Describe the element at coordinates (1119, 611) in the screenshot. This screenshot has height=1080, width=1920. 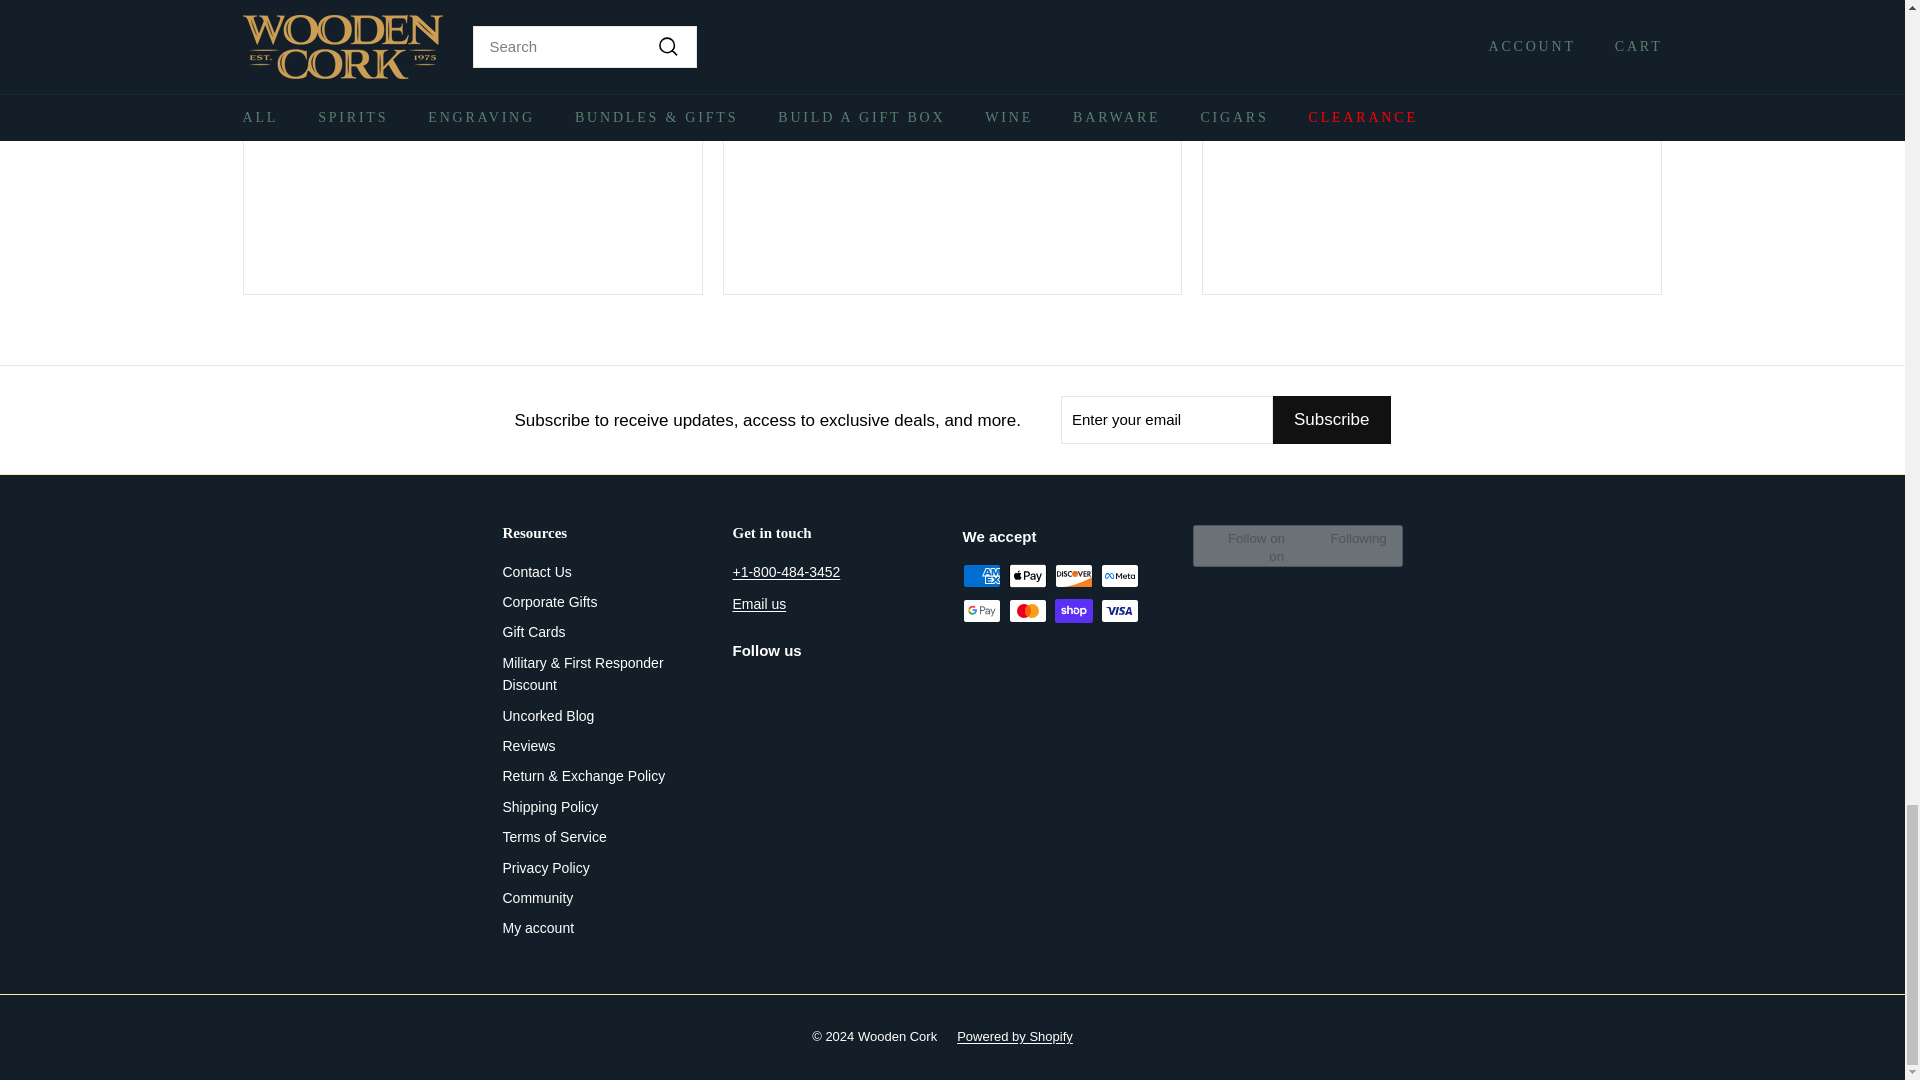
I see `Visa` at that location.